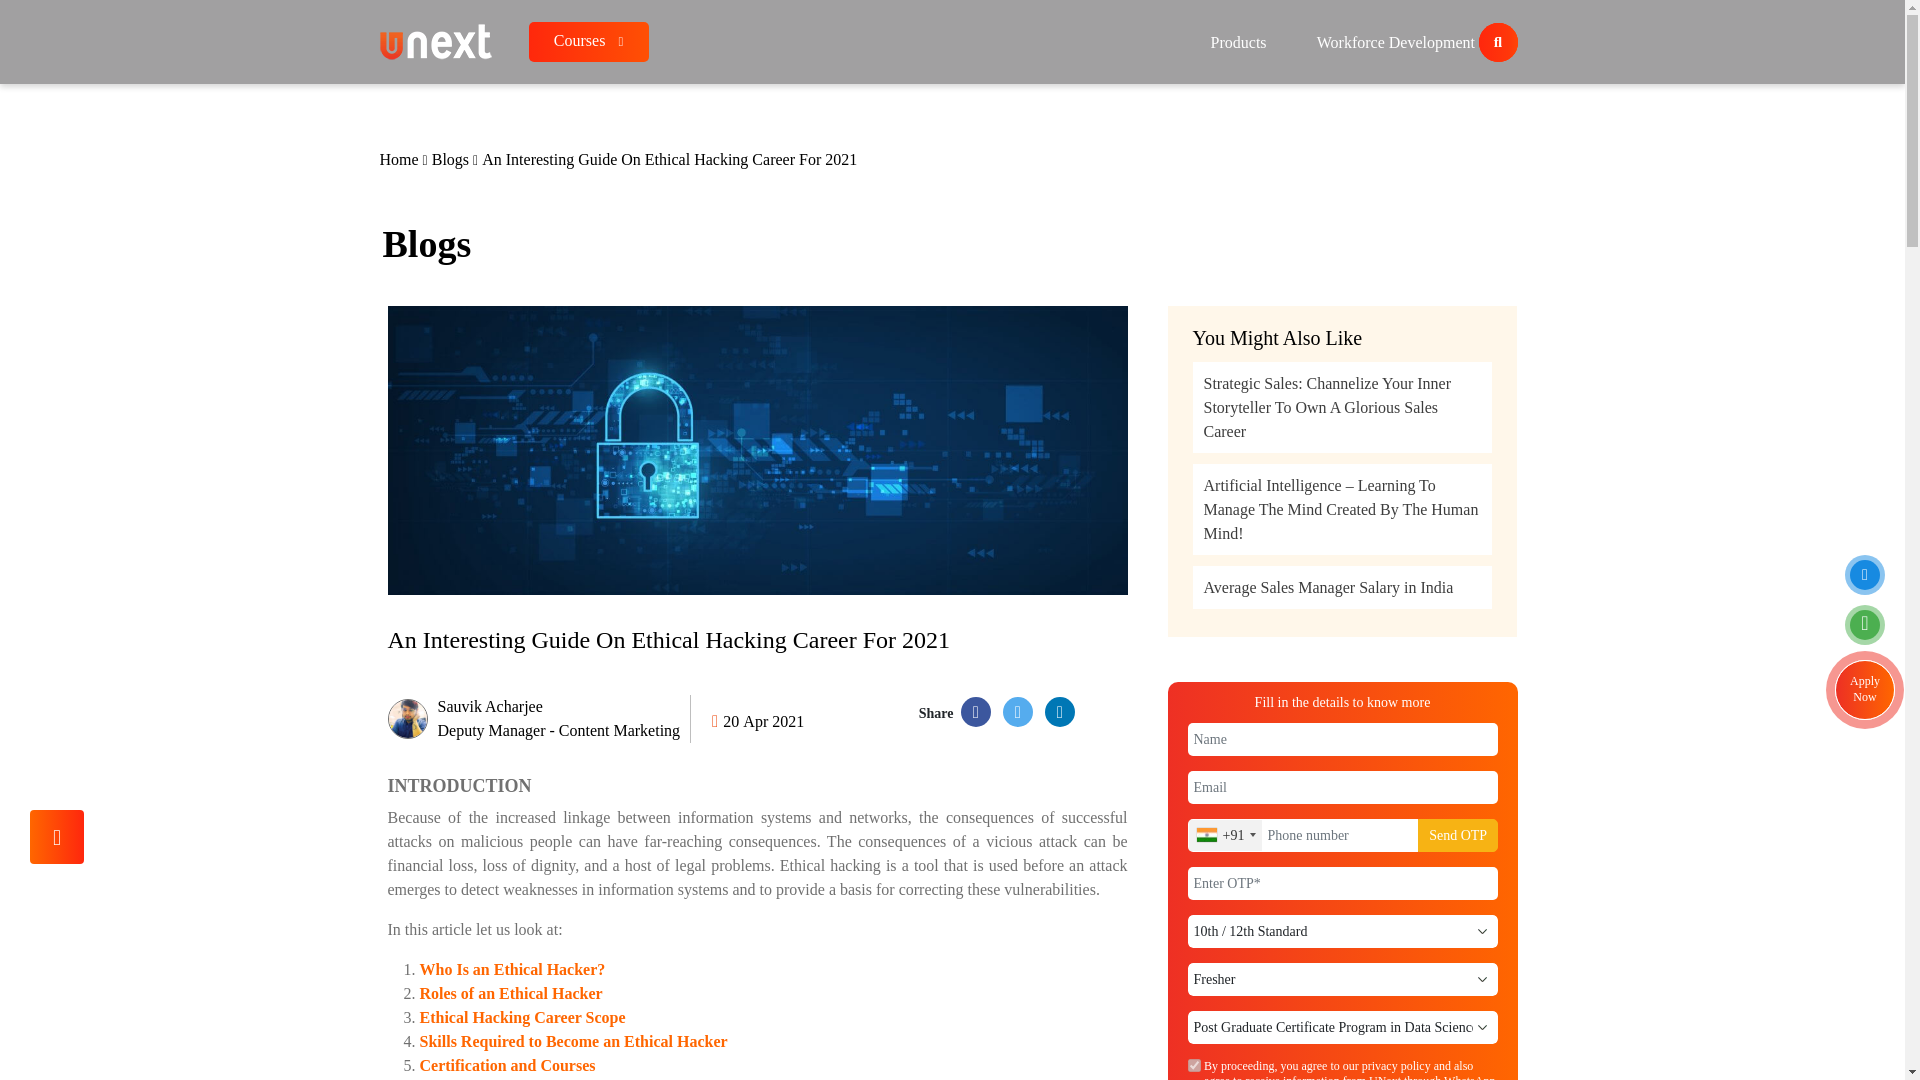 This screenshot has width=1920, height=1080. What do you see at coordinates (513, 970) in the screenshot?
I see `1` at bounding box center [513, 970].